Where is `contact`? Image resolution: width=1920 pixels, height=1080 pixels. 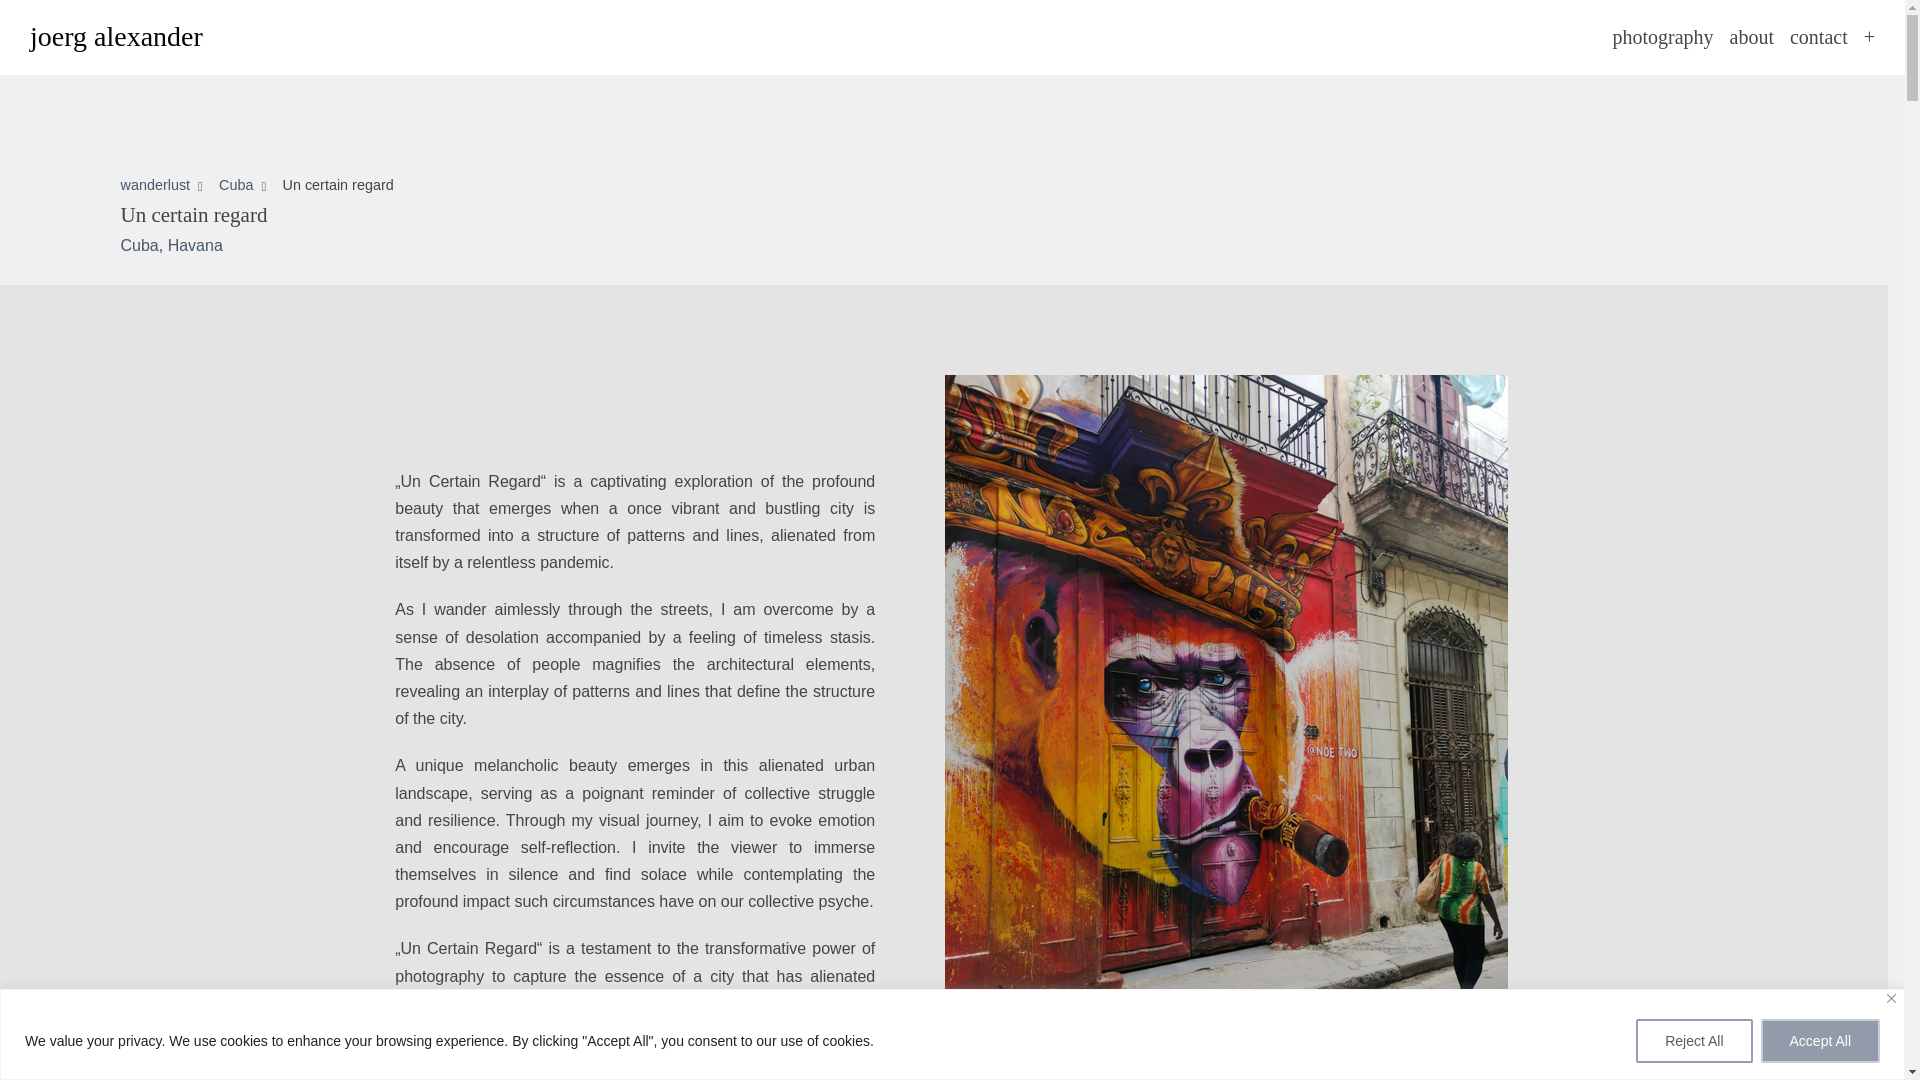 contact is located at coordinates (1818, 36).